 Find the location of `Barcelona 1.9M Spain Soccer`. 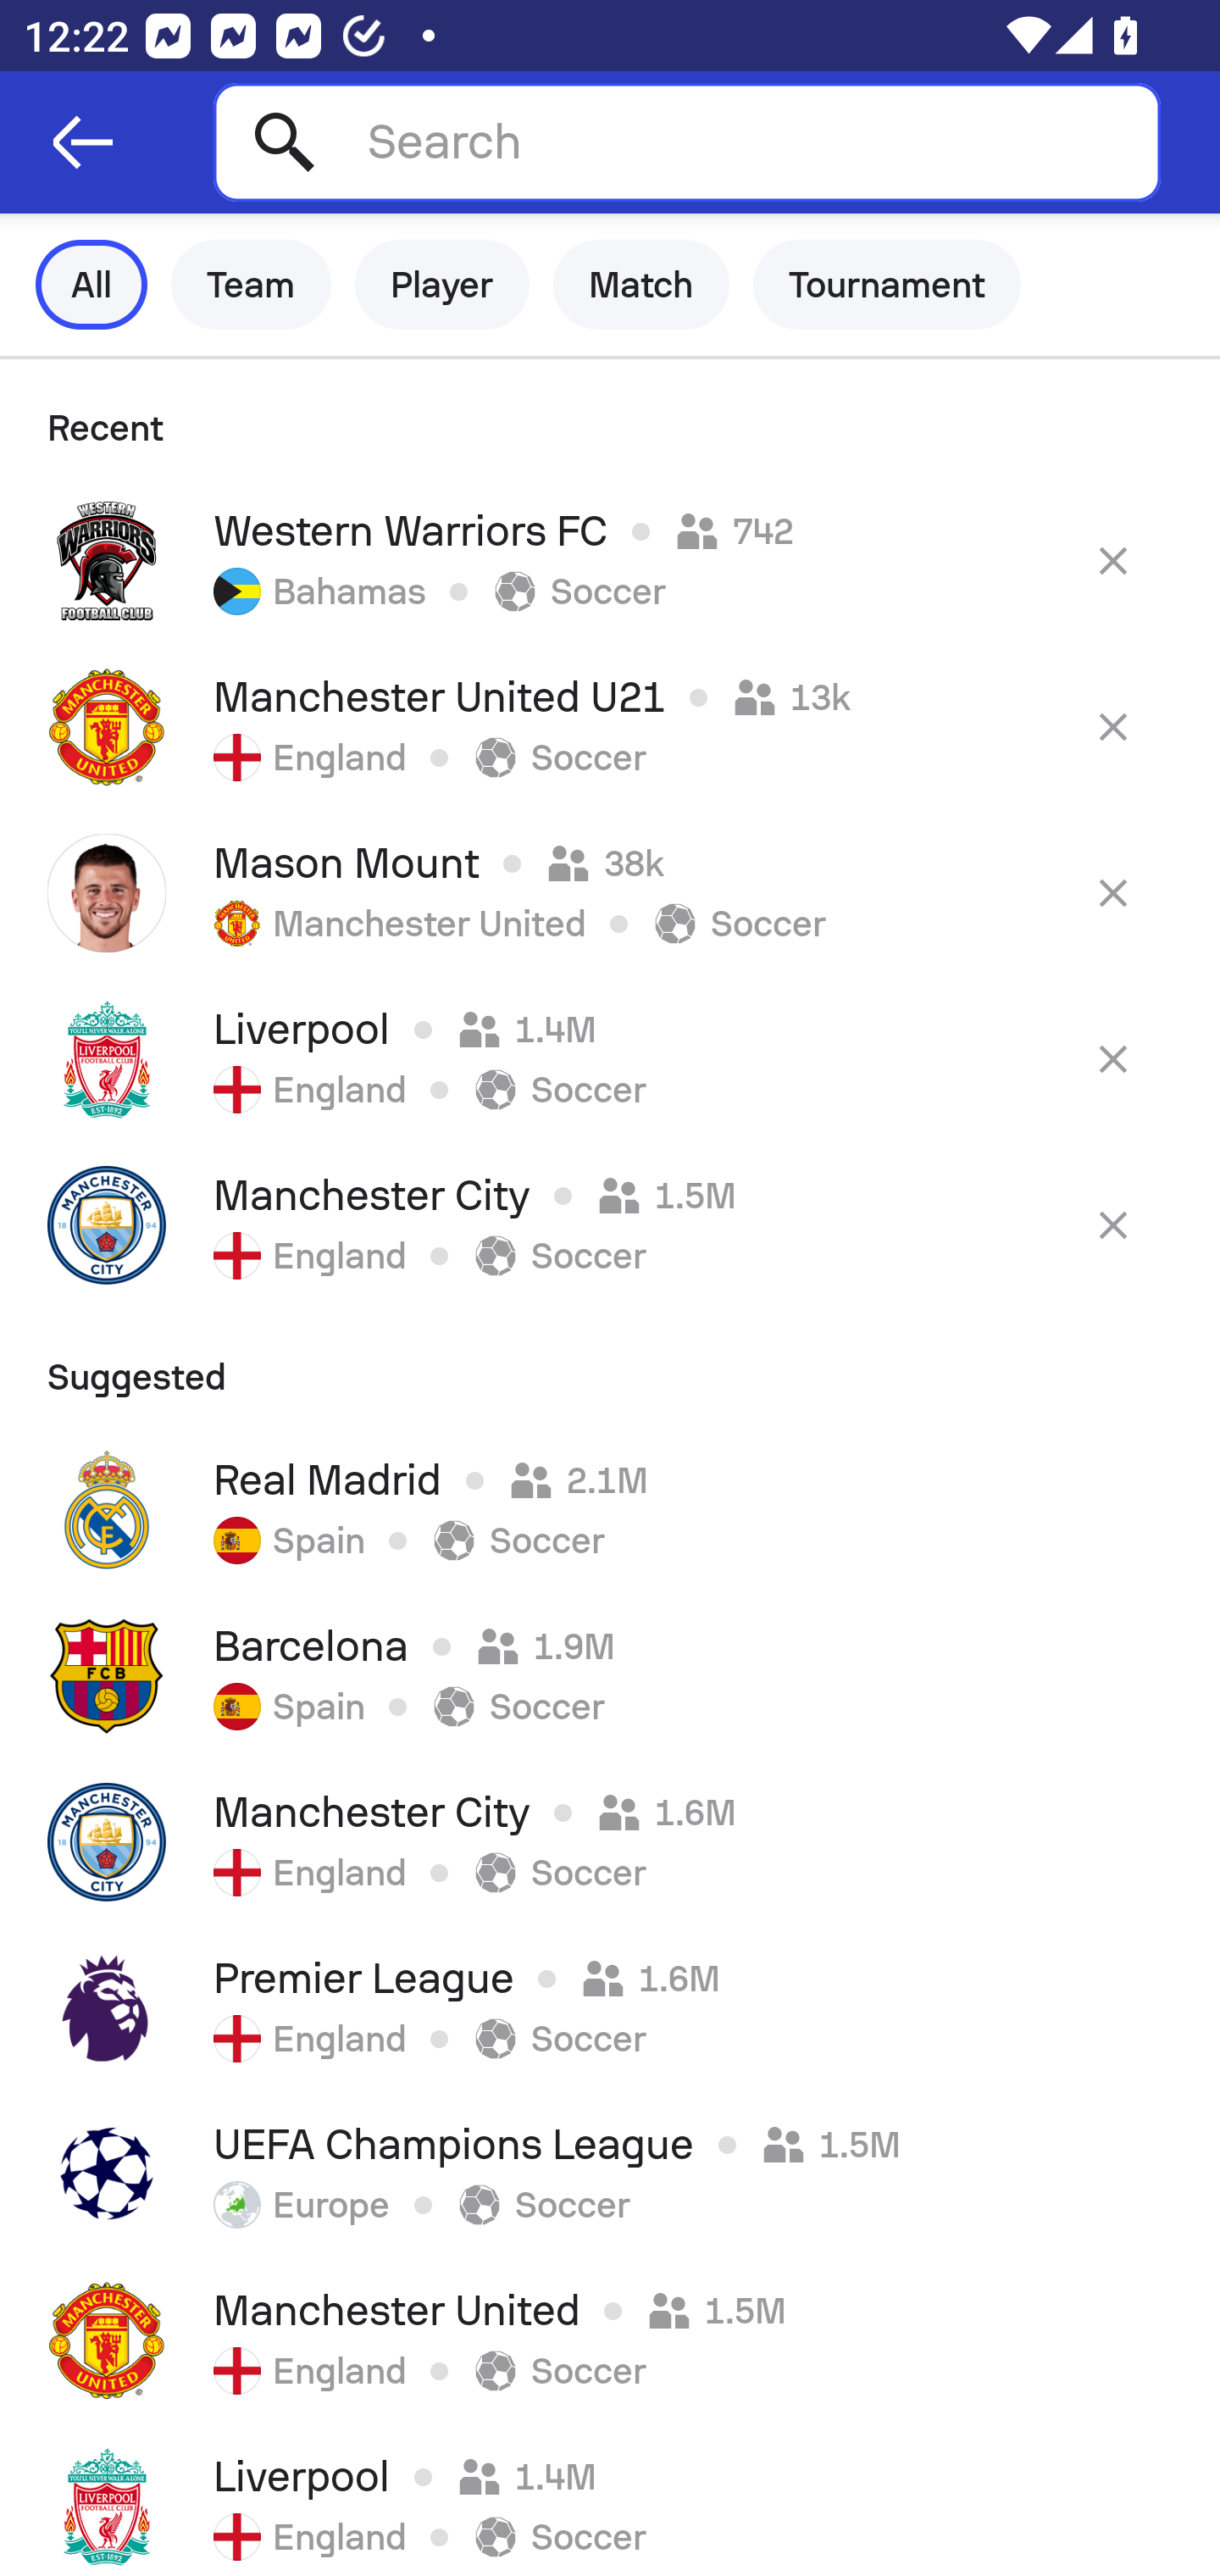

Barcelona 1.9M Spain Soccer is located at coordinates (610, 1675).